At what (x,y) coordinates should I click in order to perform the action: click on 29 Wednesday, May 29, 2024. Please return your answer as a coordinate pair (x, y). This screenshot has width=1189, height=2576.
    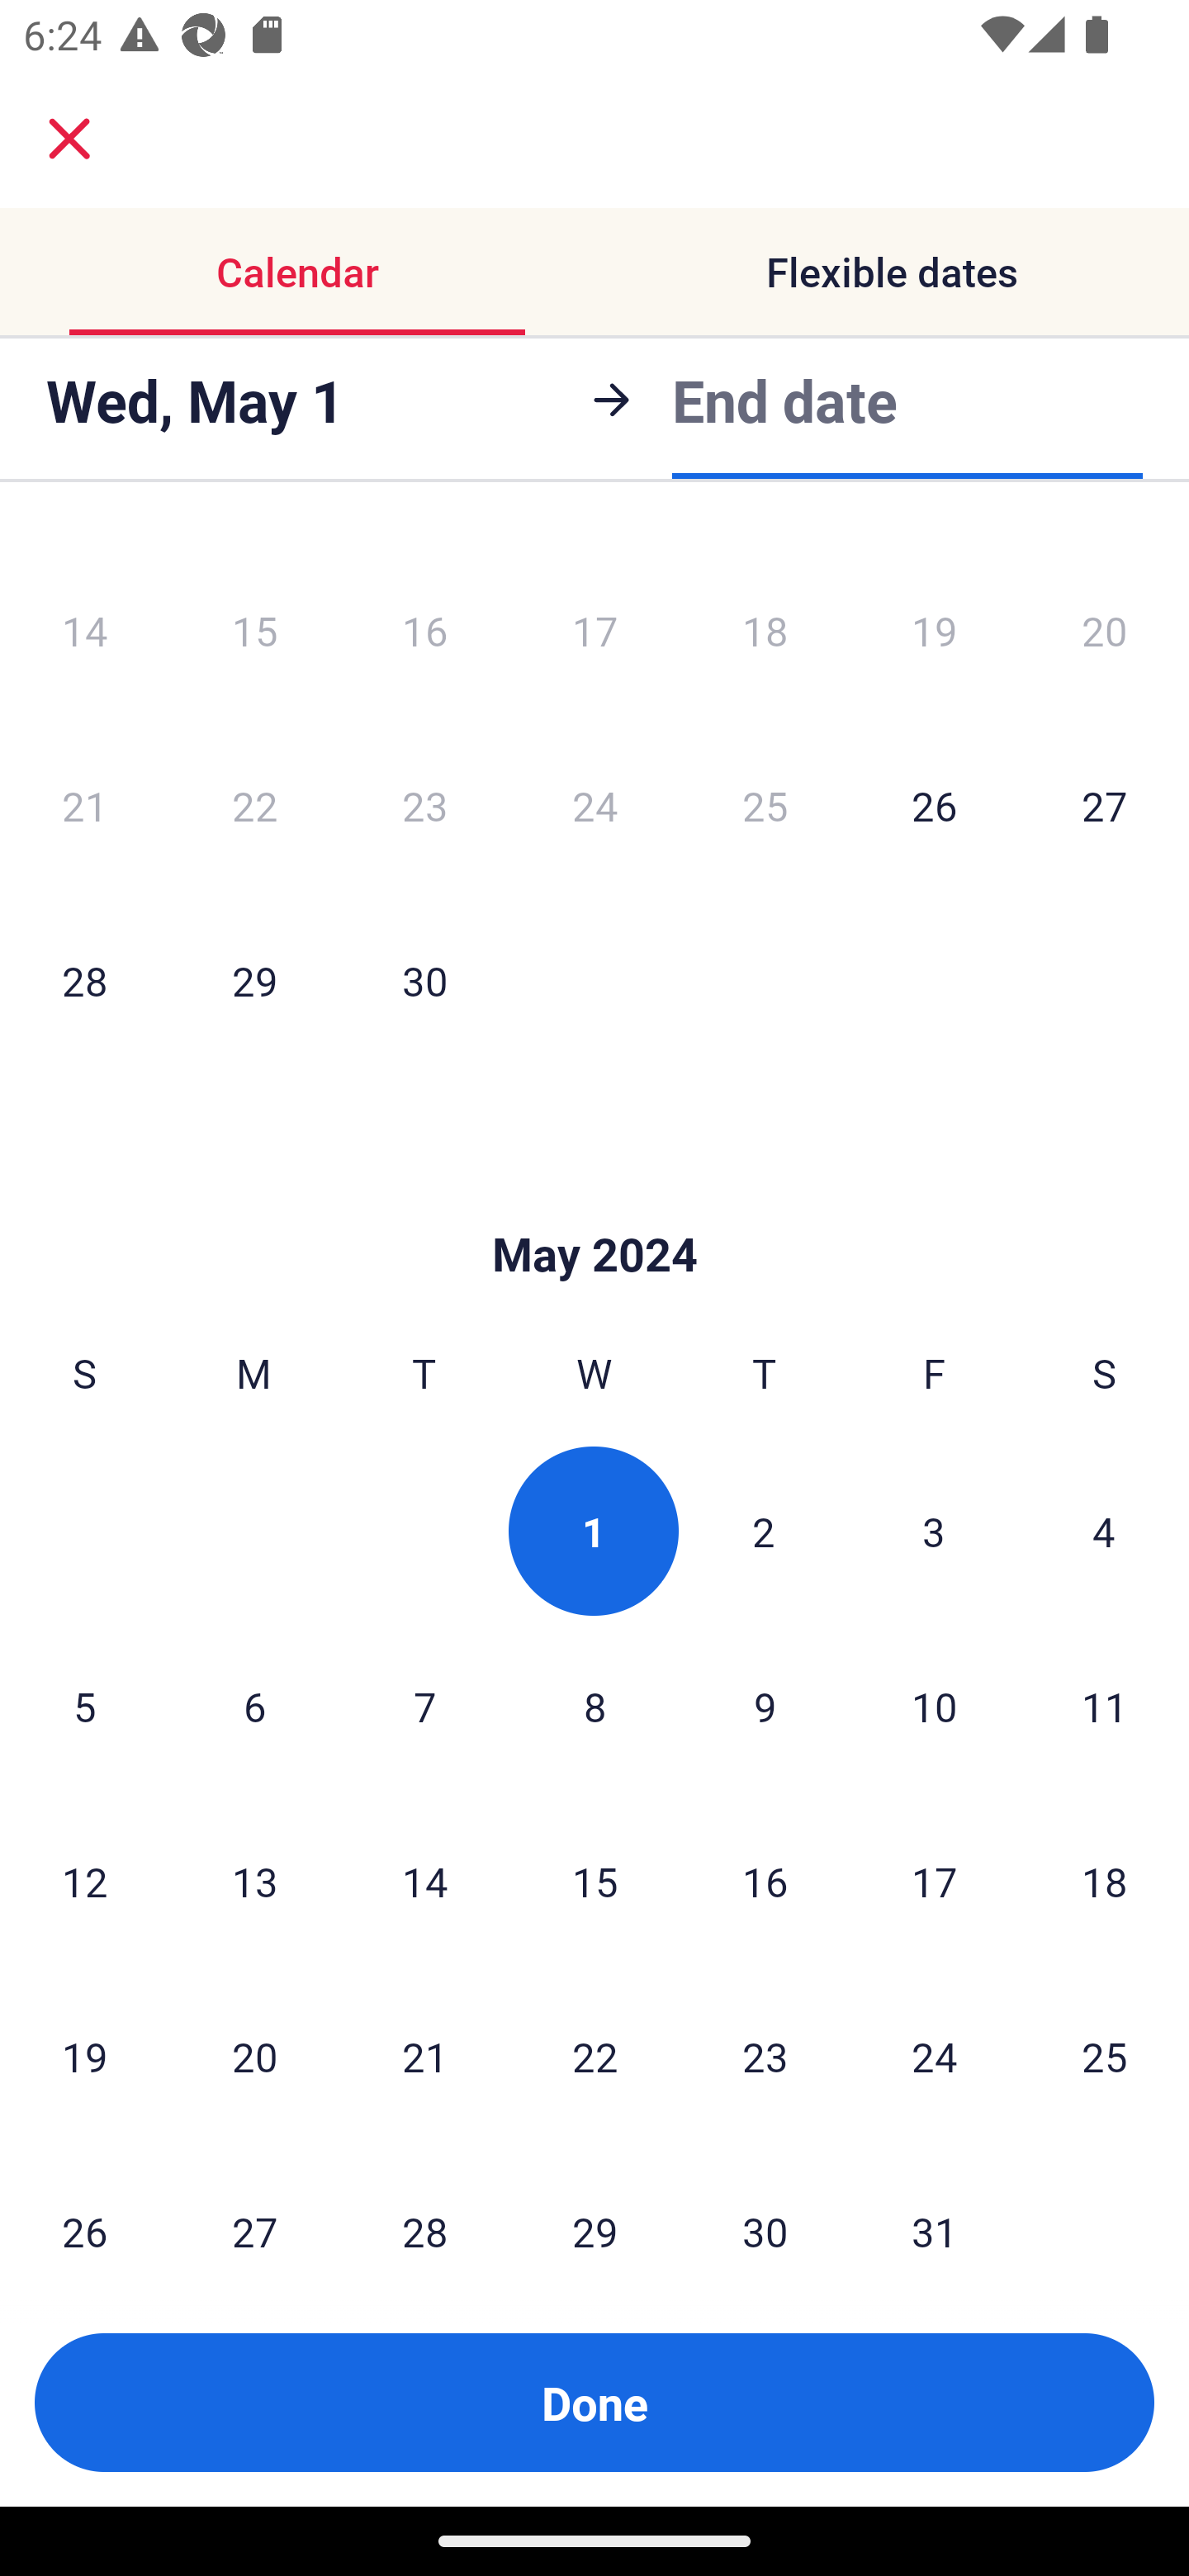
    Looking at the image, I should click on (594, 2204).